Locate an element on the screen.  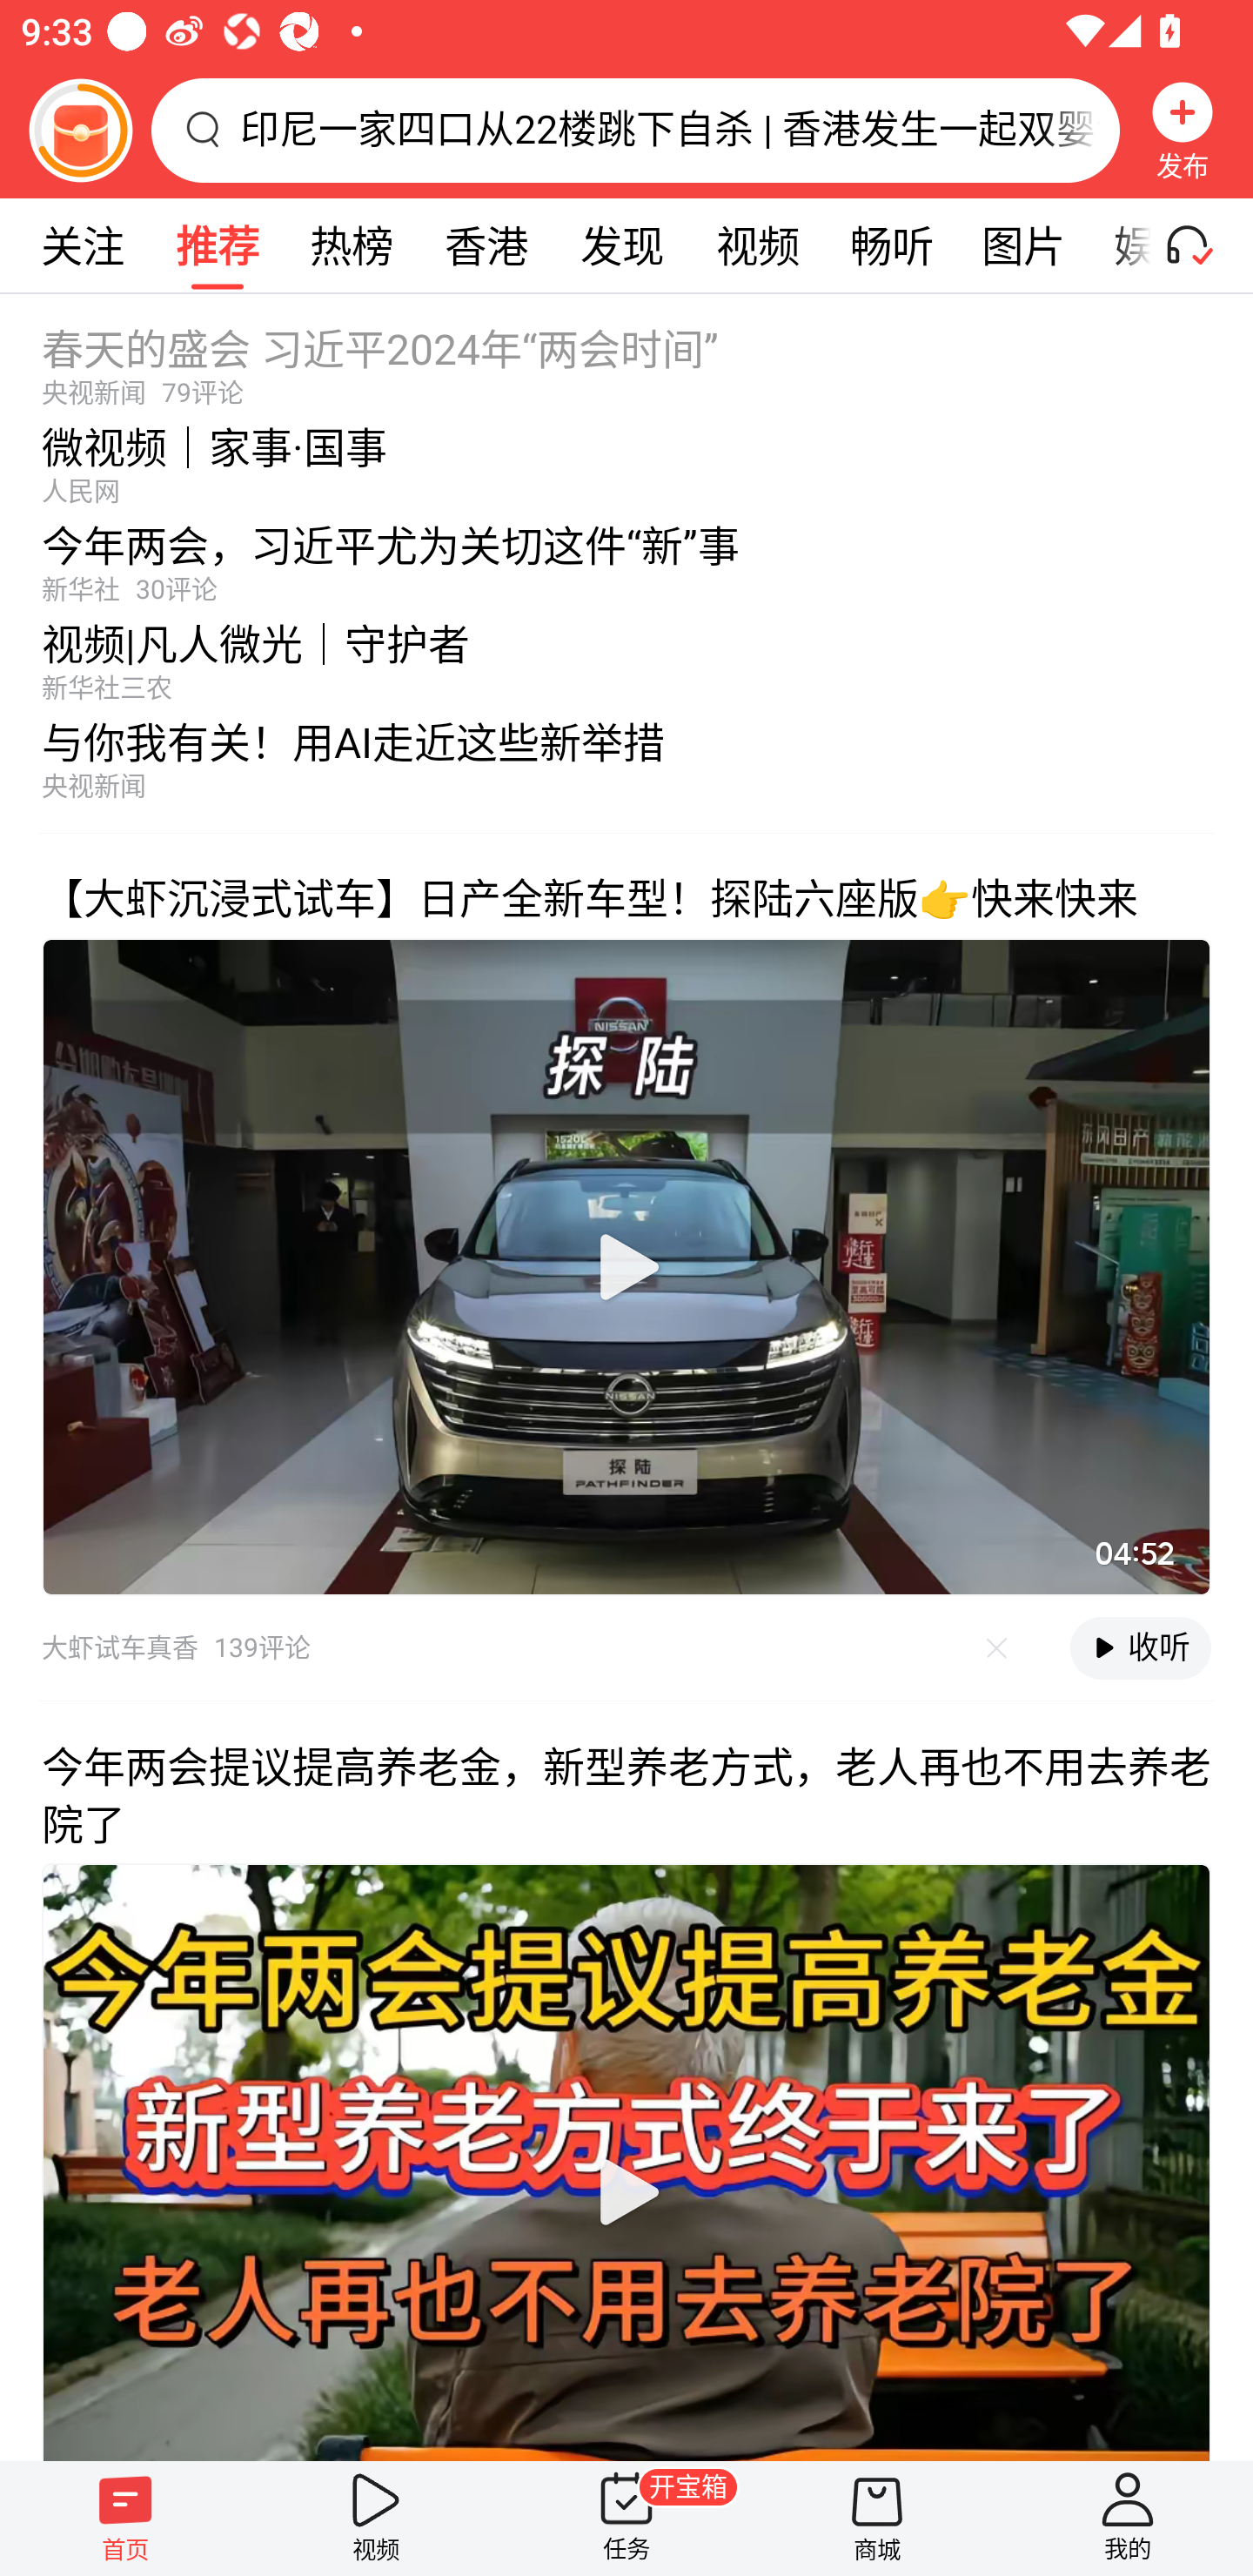
阅读赚金币 is located at coordinates (80, 130).